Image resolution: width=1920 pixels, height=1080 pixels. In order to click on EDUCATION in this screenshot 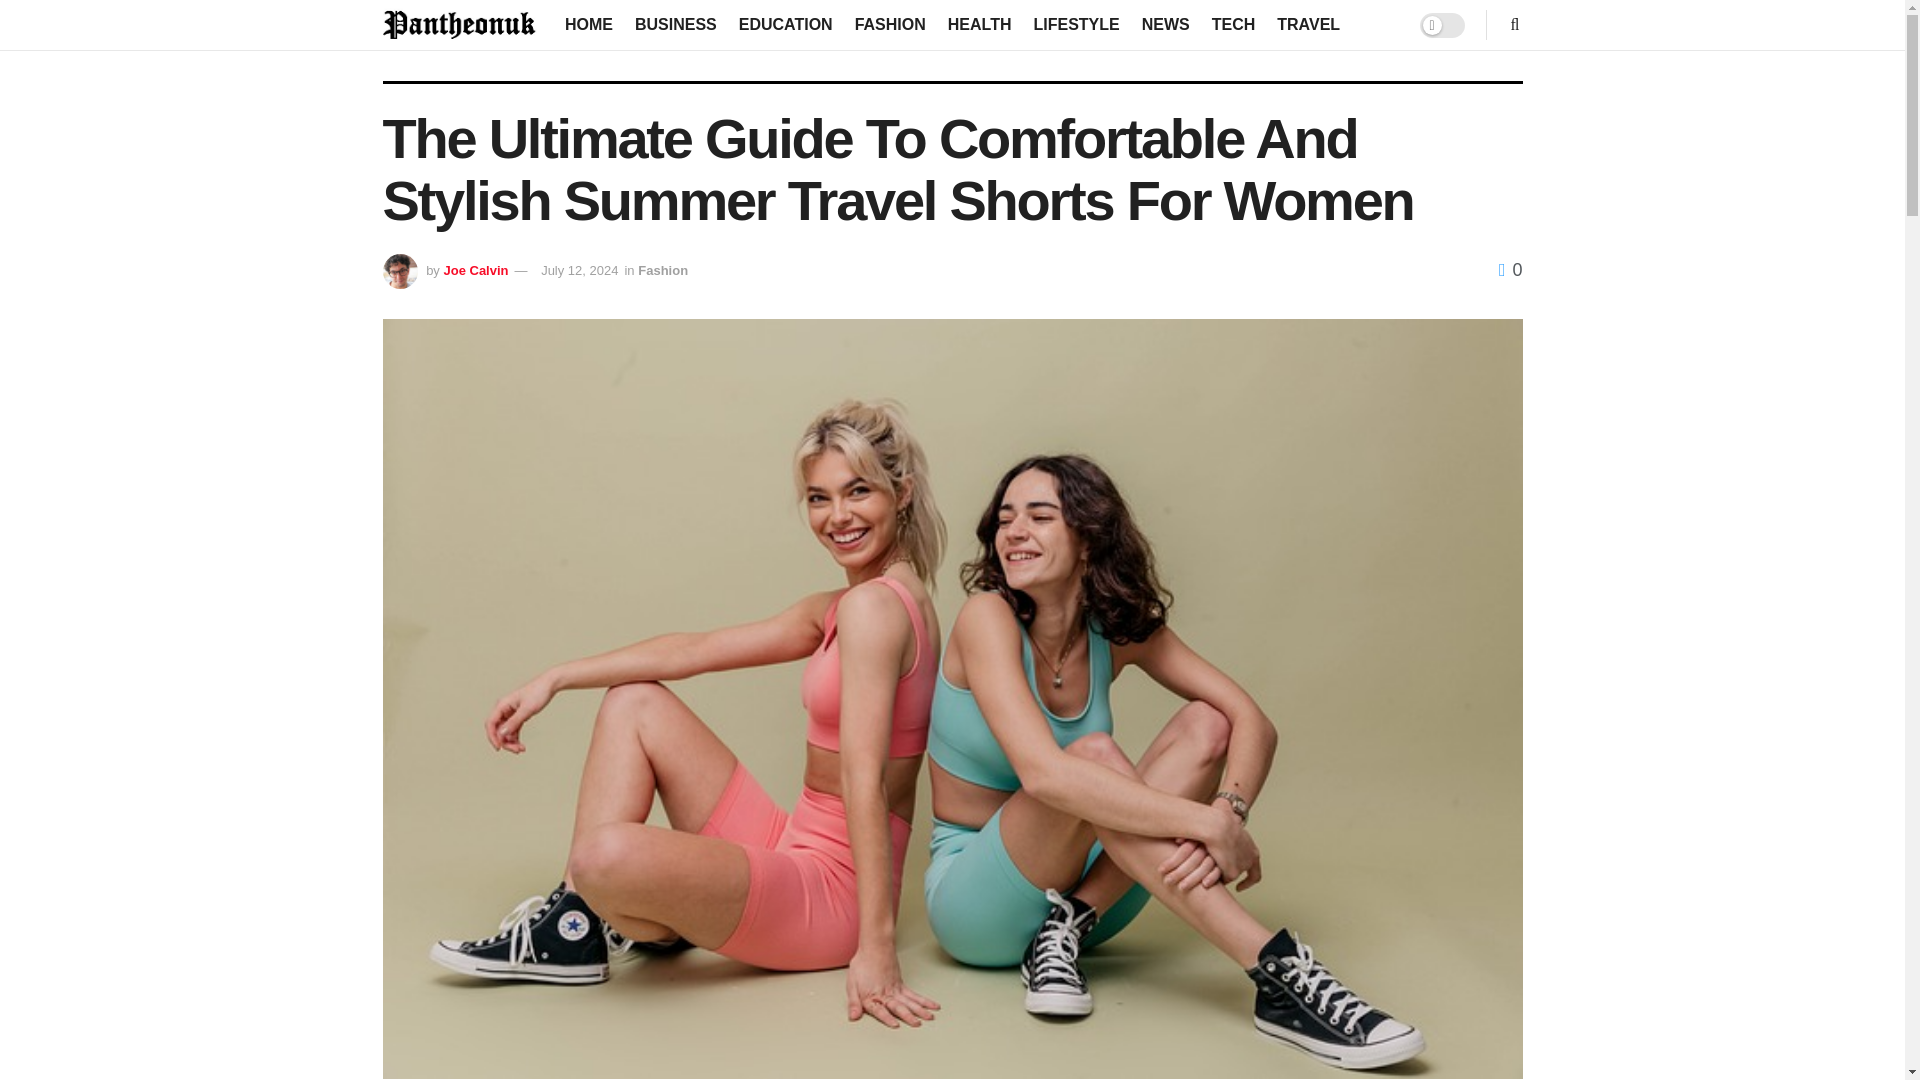, I will do `click(786, 24)`.